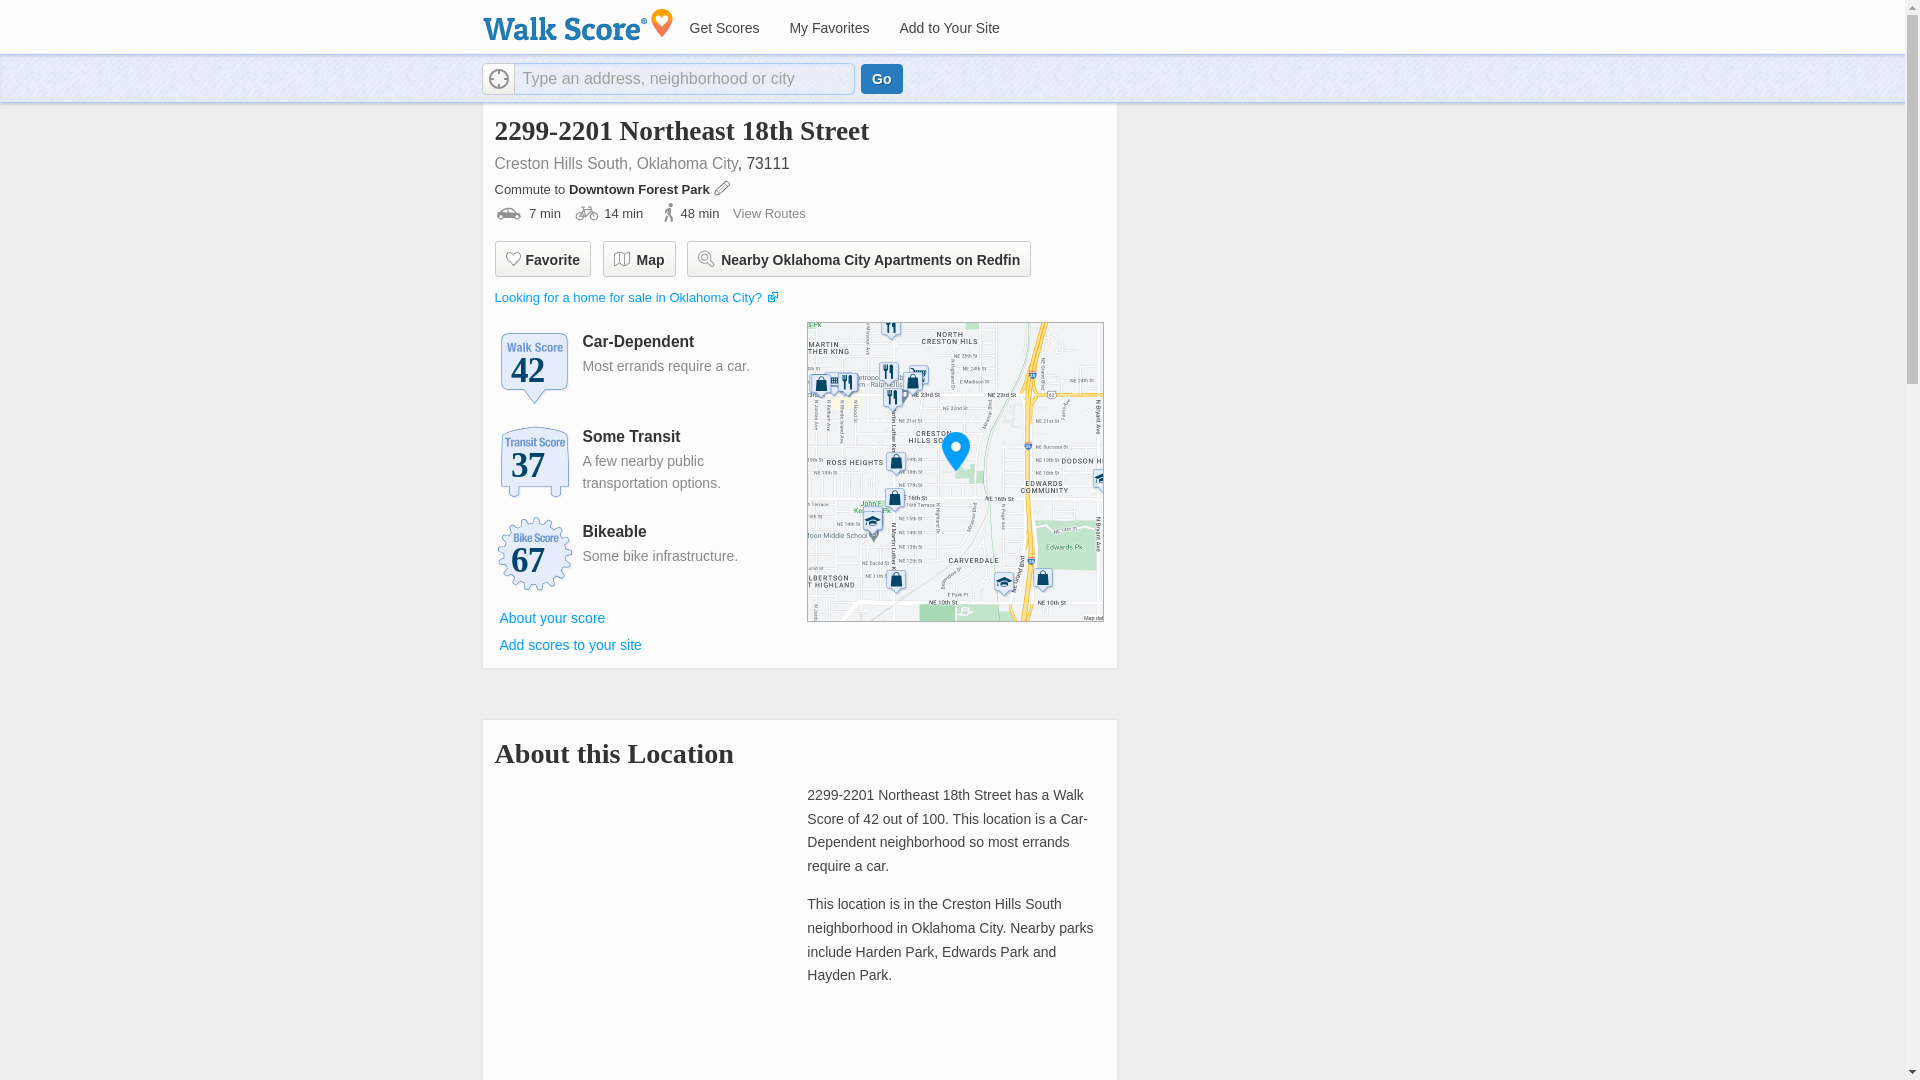 The width and height of the screenshot is (1920, 1080). Describe the element at coordinates (552, 617) in the screenshot. I see `About your score` at that location.